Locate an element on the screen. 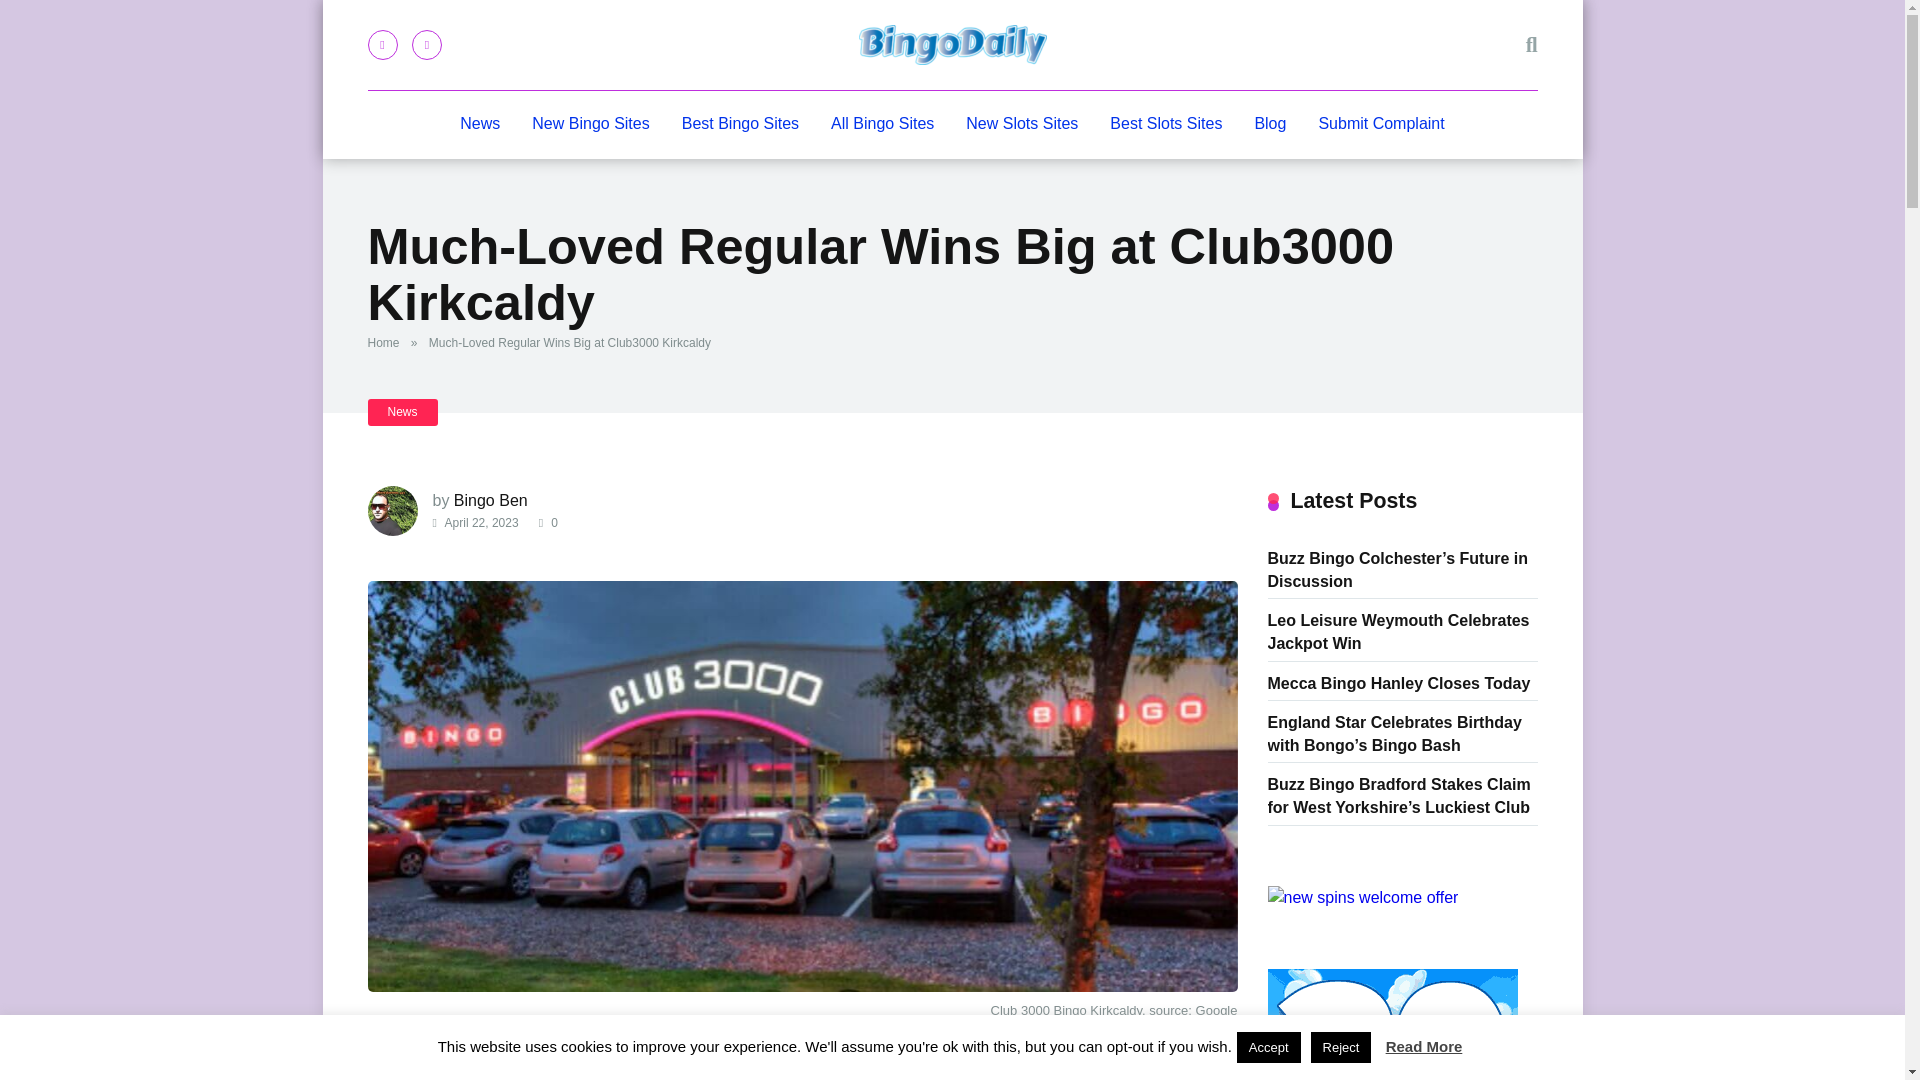  Twitter is located at coordinates (426, 45).